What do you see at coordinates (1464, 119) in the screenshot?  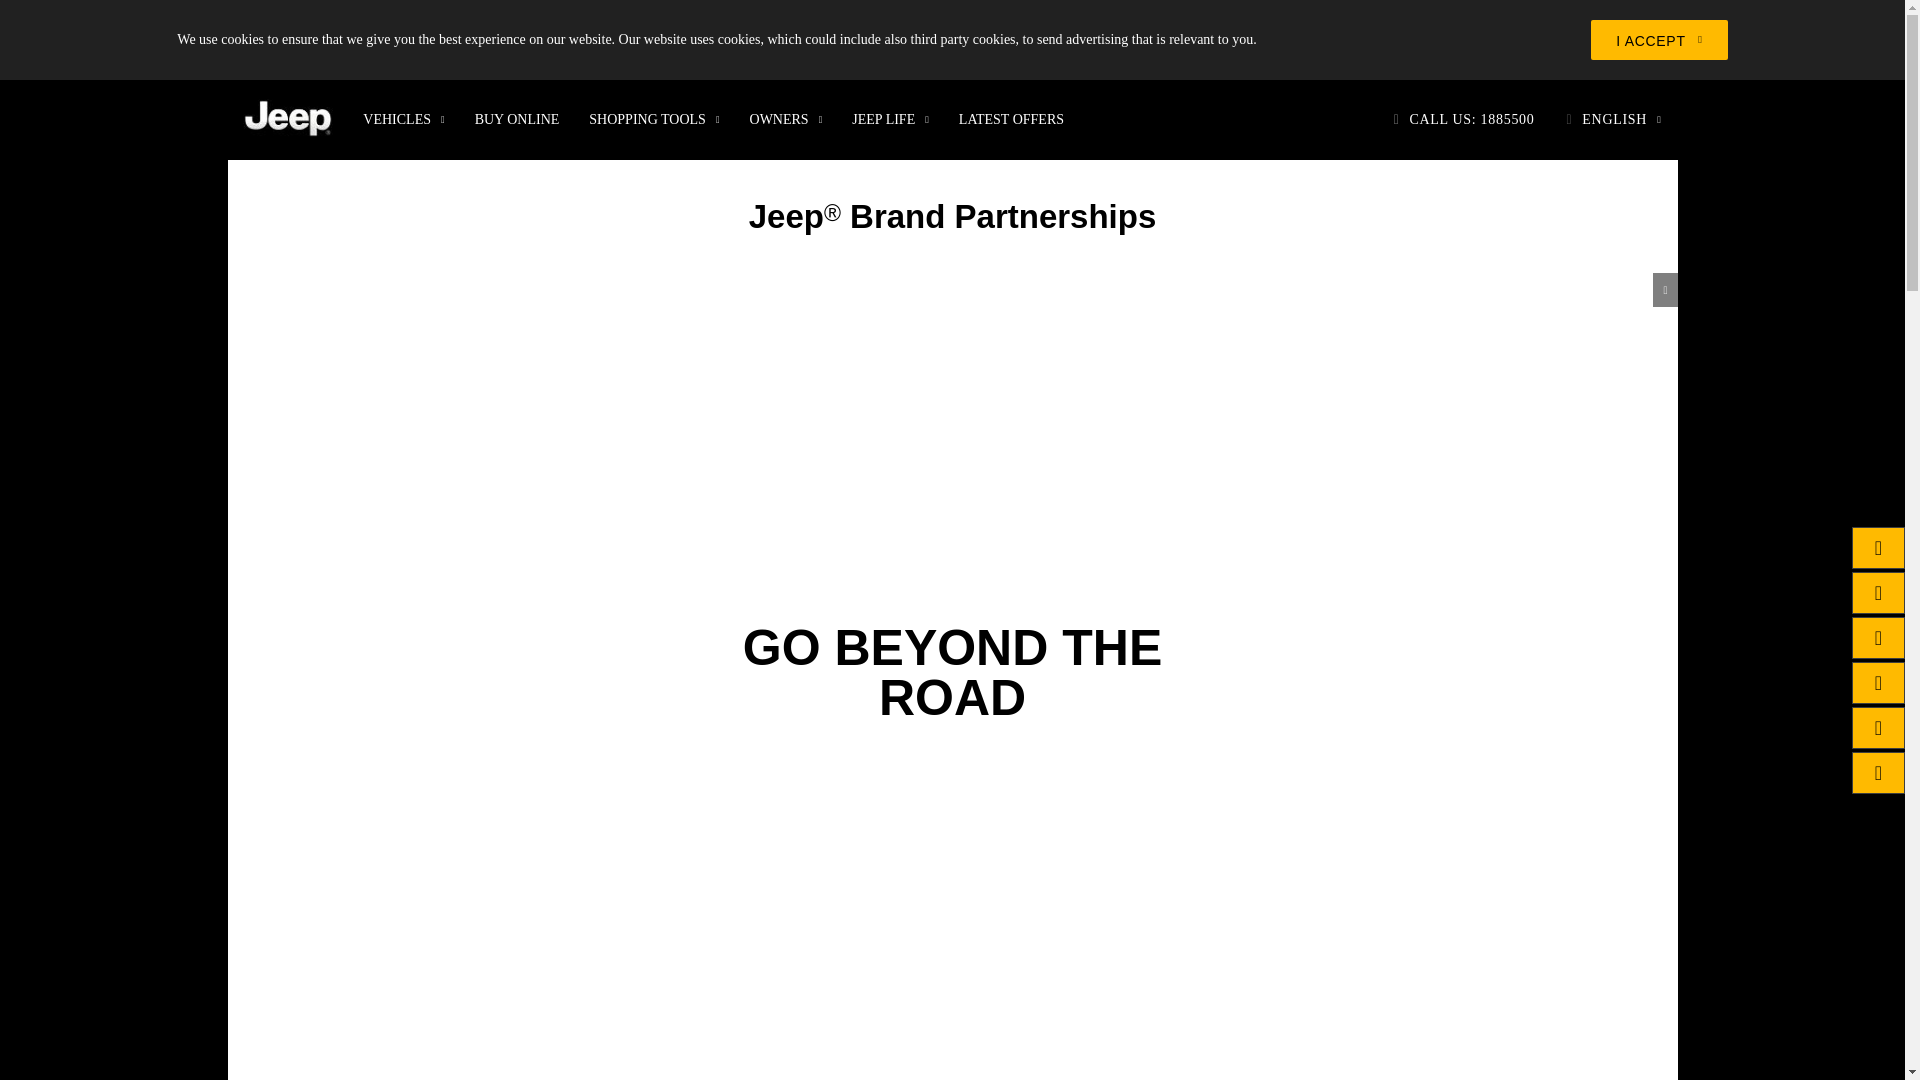 I see `CALL US: 1885500` at bounding box center [1464, 119].